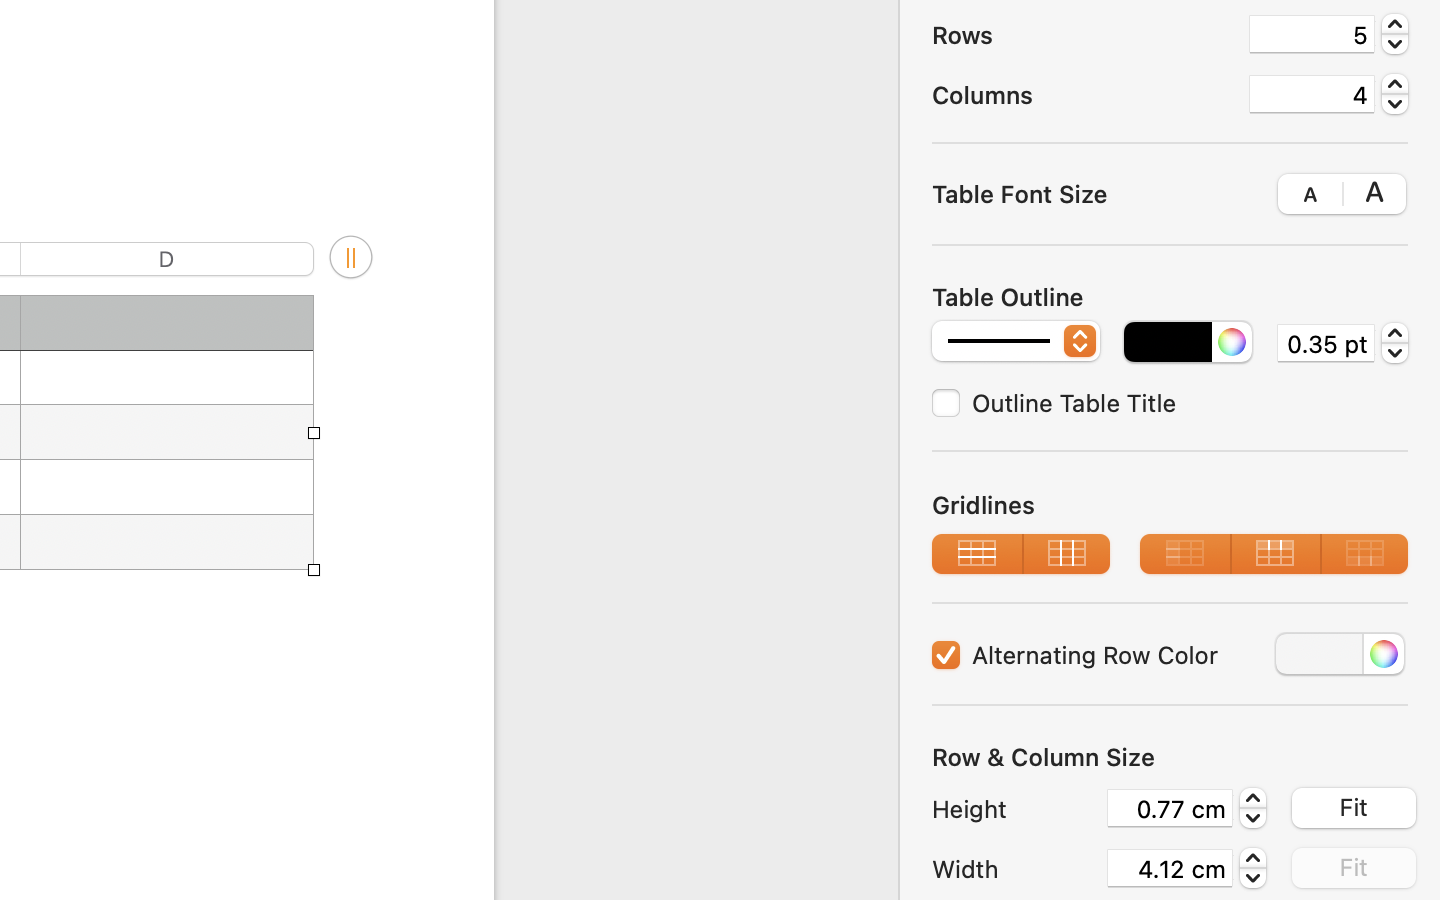  What do you see at coordinates (1170, 808) in the screenshot?
I see `0.77 cm` at bounding box center [1170, 808].